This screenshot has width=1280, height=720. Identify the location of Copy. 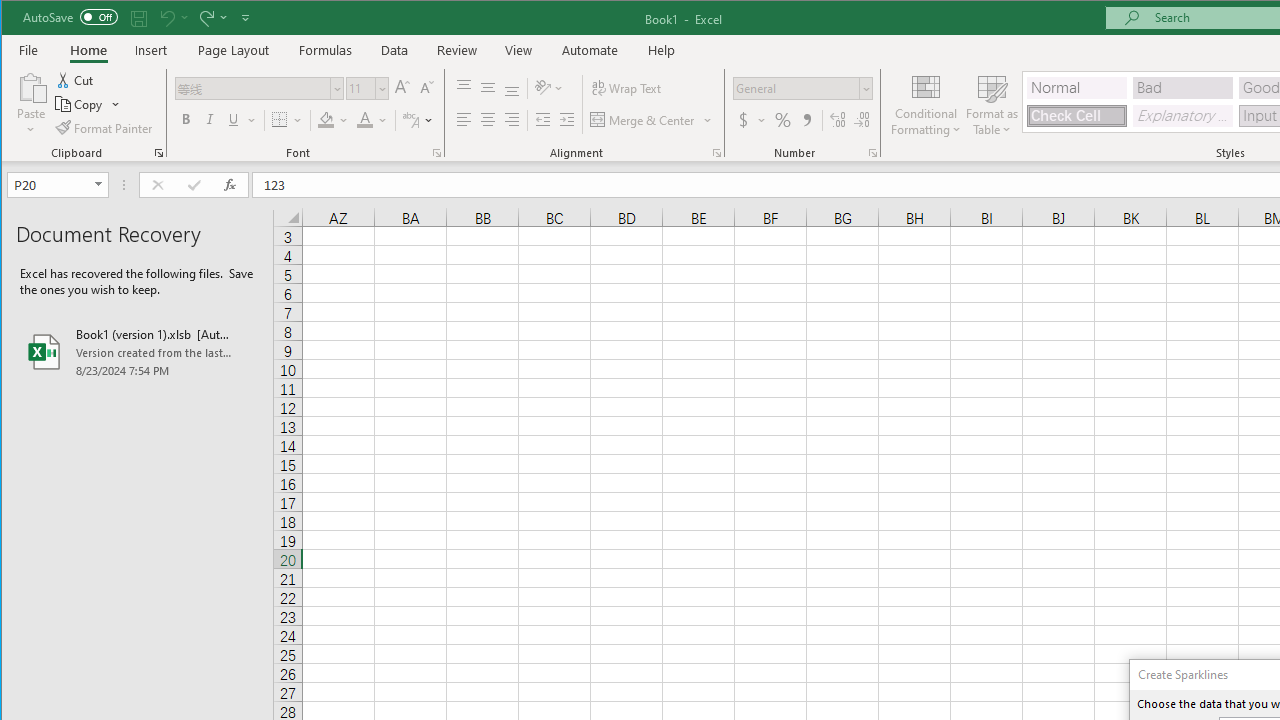
(88, 104).